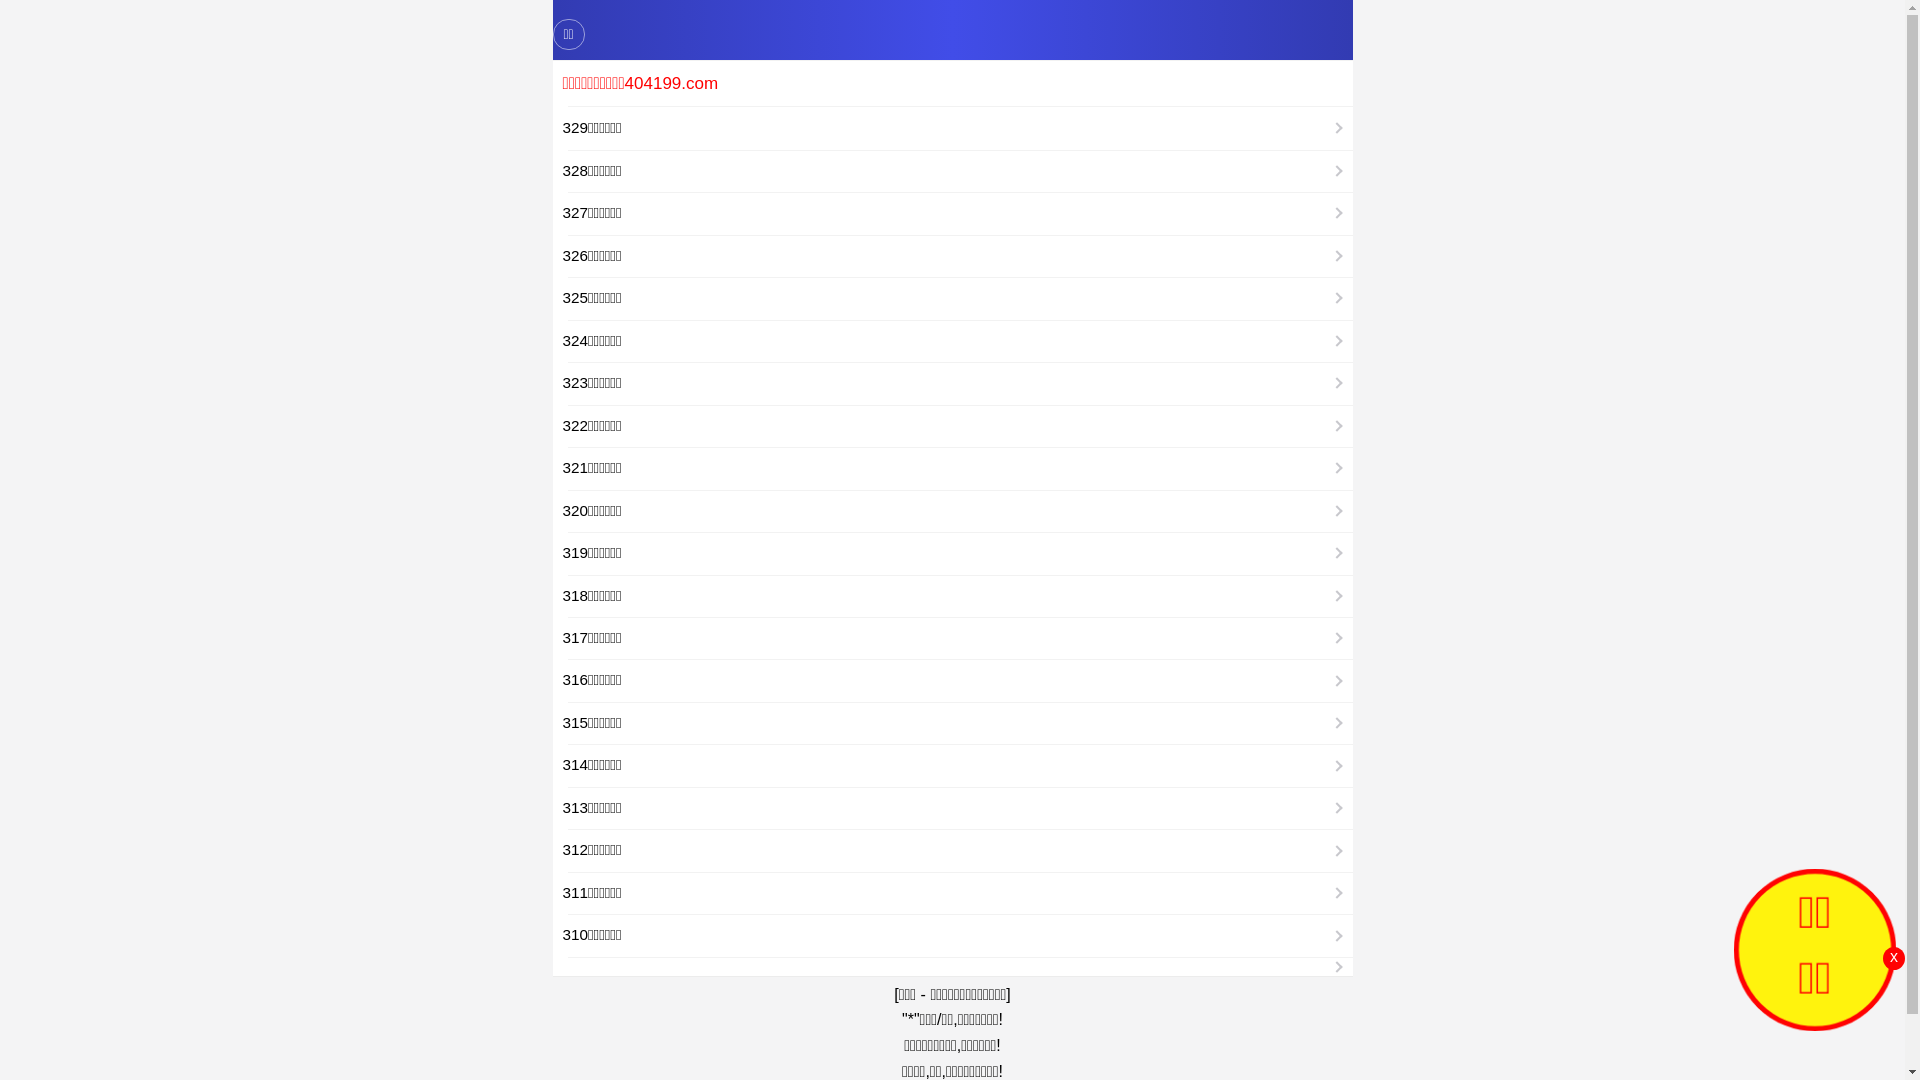 The height and width of the screenshot is (1080, 1920). What do you see at coordinates (1894, 958) in the screenshot?
I see `x` at bounding box center [1894, 958].